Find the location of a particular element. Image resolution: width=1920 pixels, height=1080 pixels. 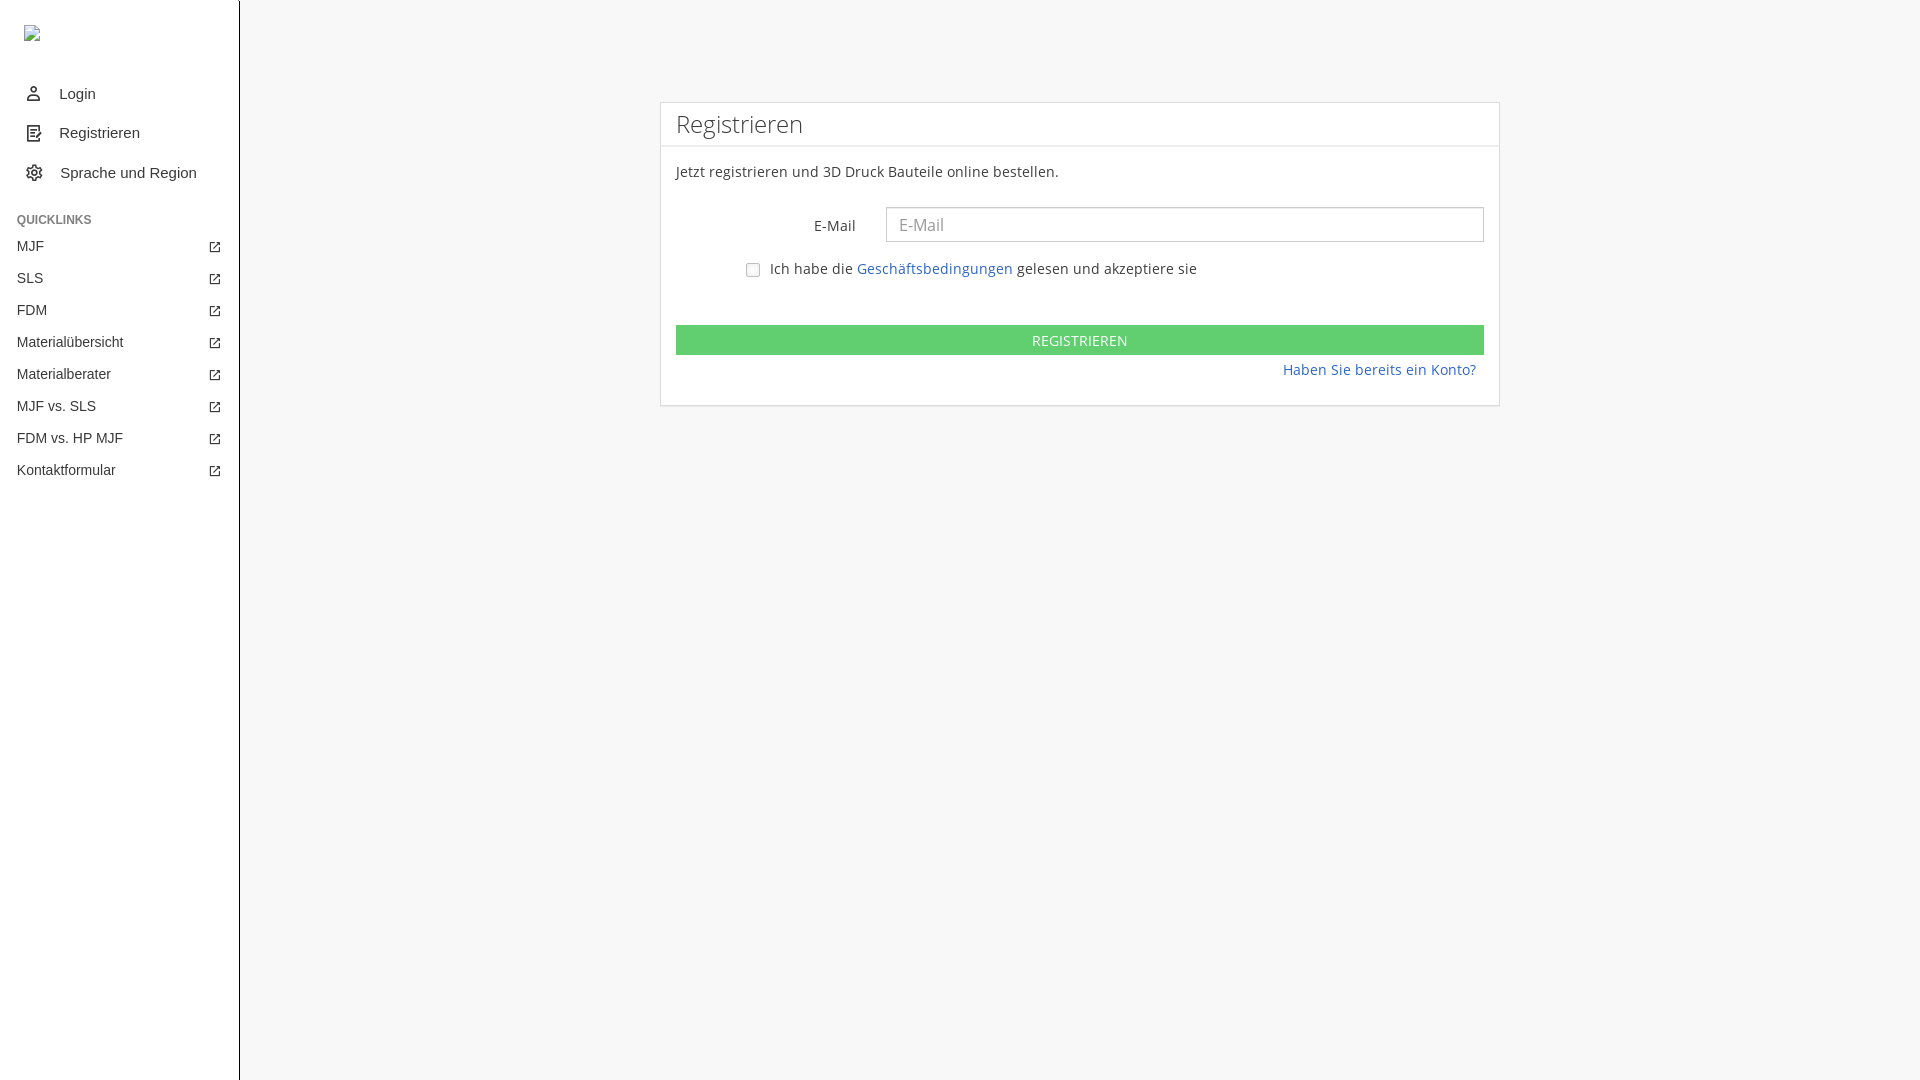

MJF vs. SLS
link is located at coordinates (120, 406).